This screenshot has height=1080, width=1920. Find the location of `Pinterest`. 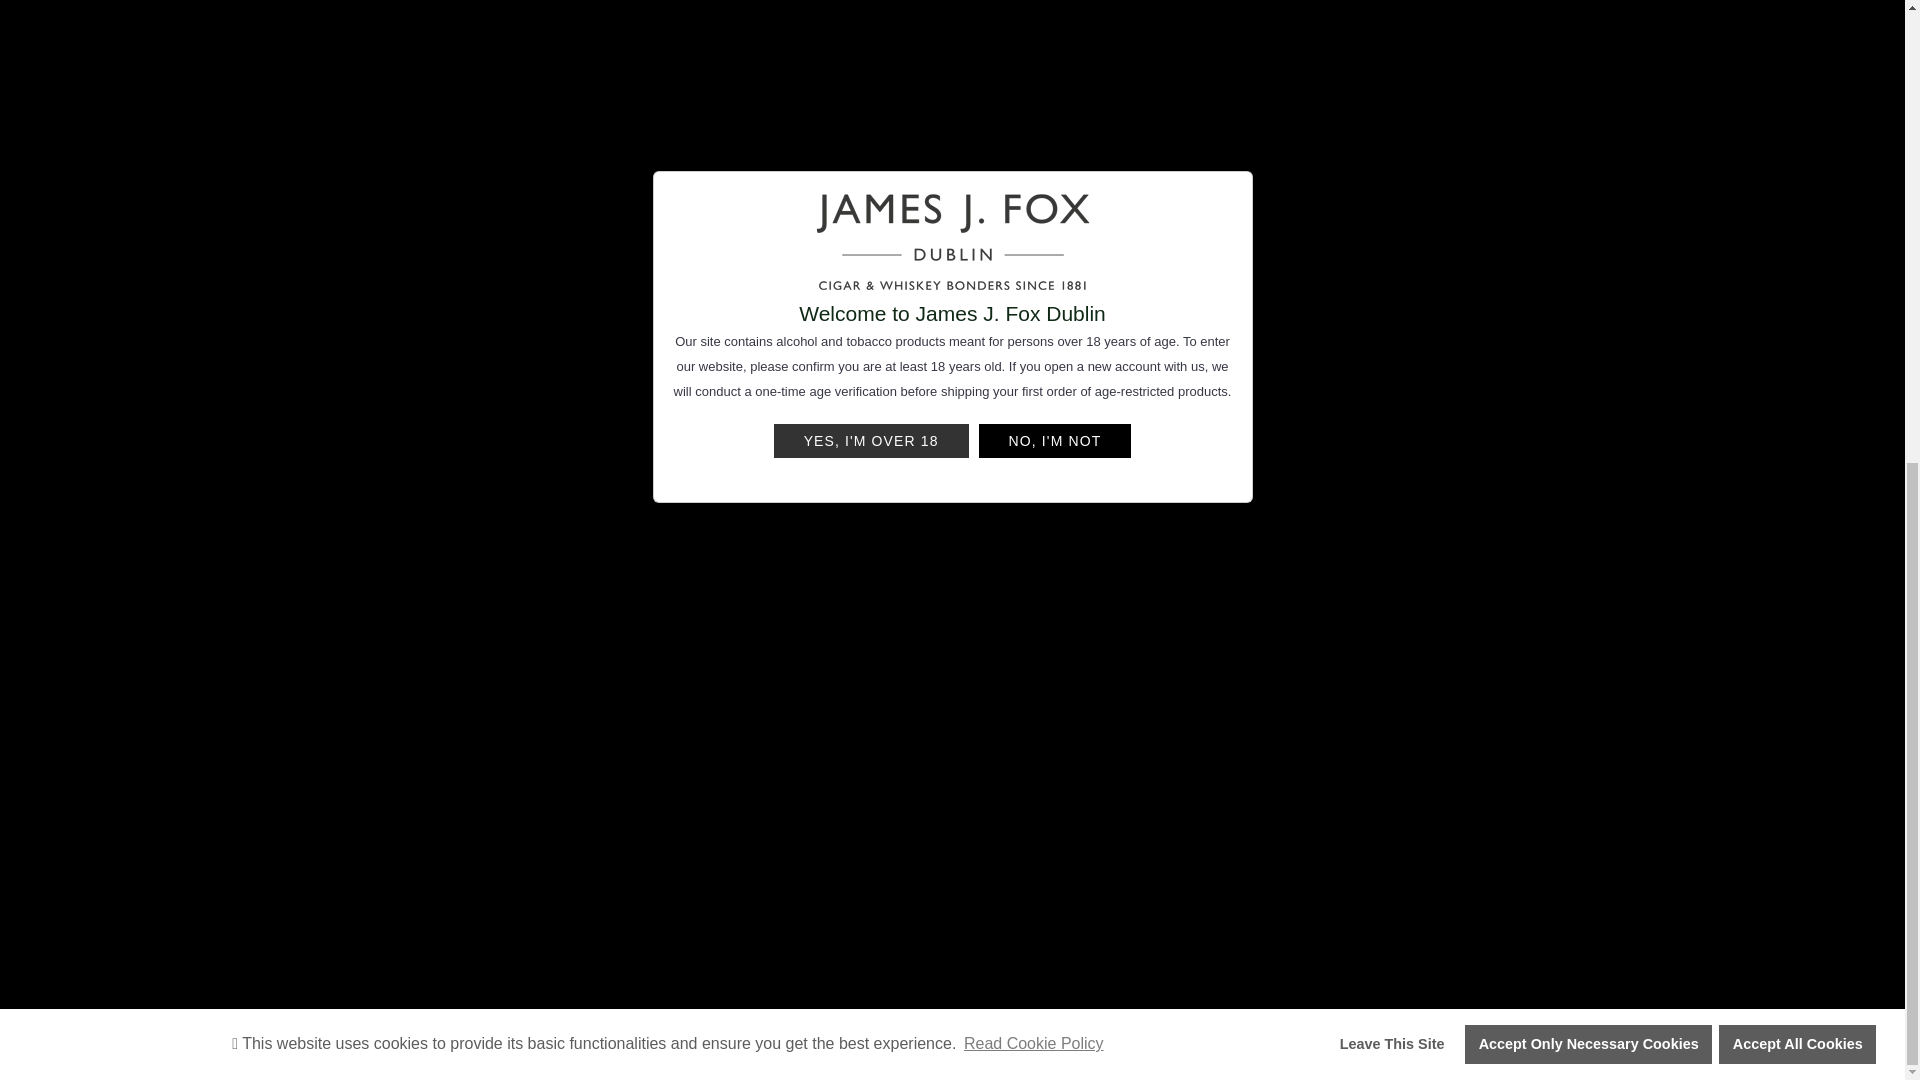

Pinterest is located at coordinates (1113, 336).